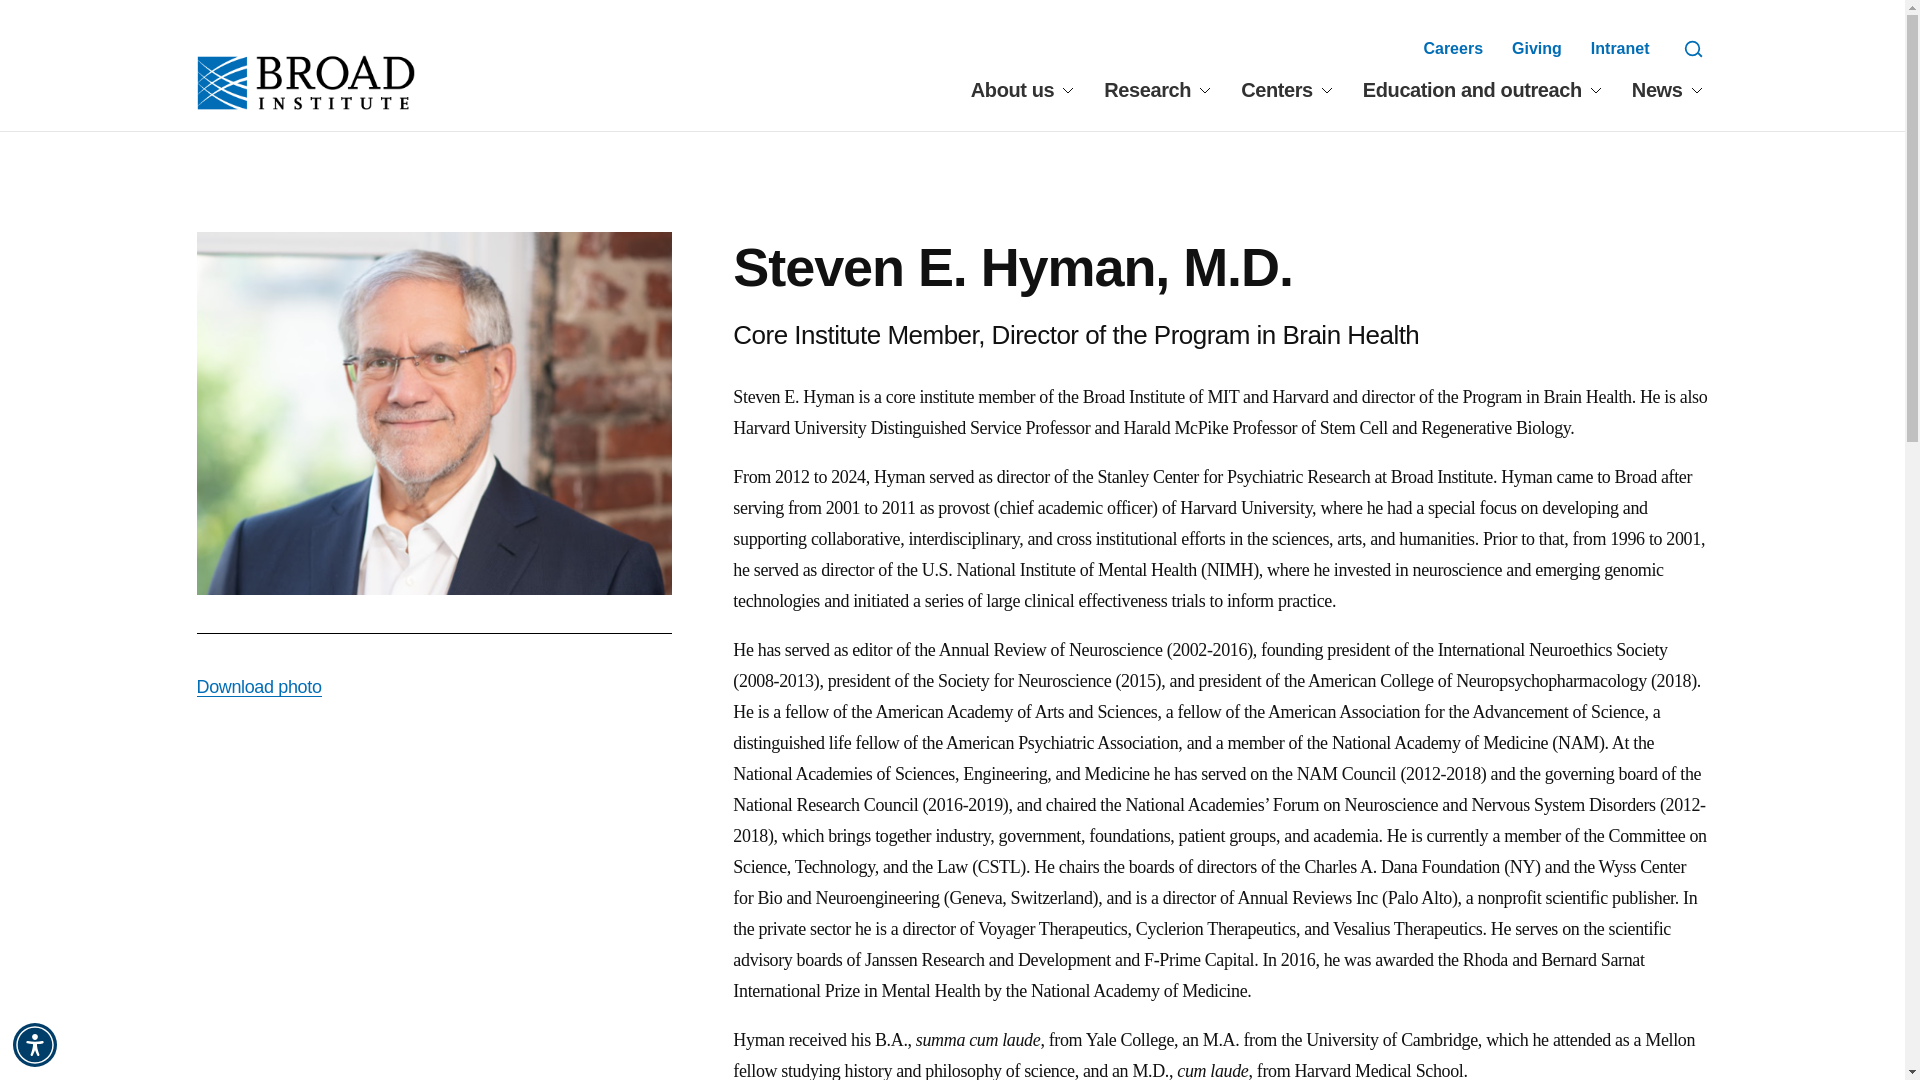 This screenshot has height=1080, width=1920. Describe the element at coordinates (1537, 48) in the screenshot. I see `Giving` at that location.